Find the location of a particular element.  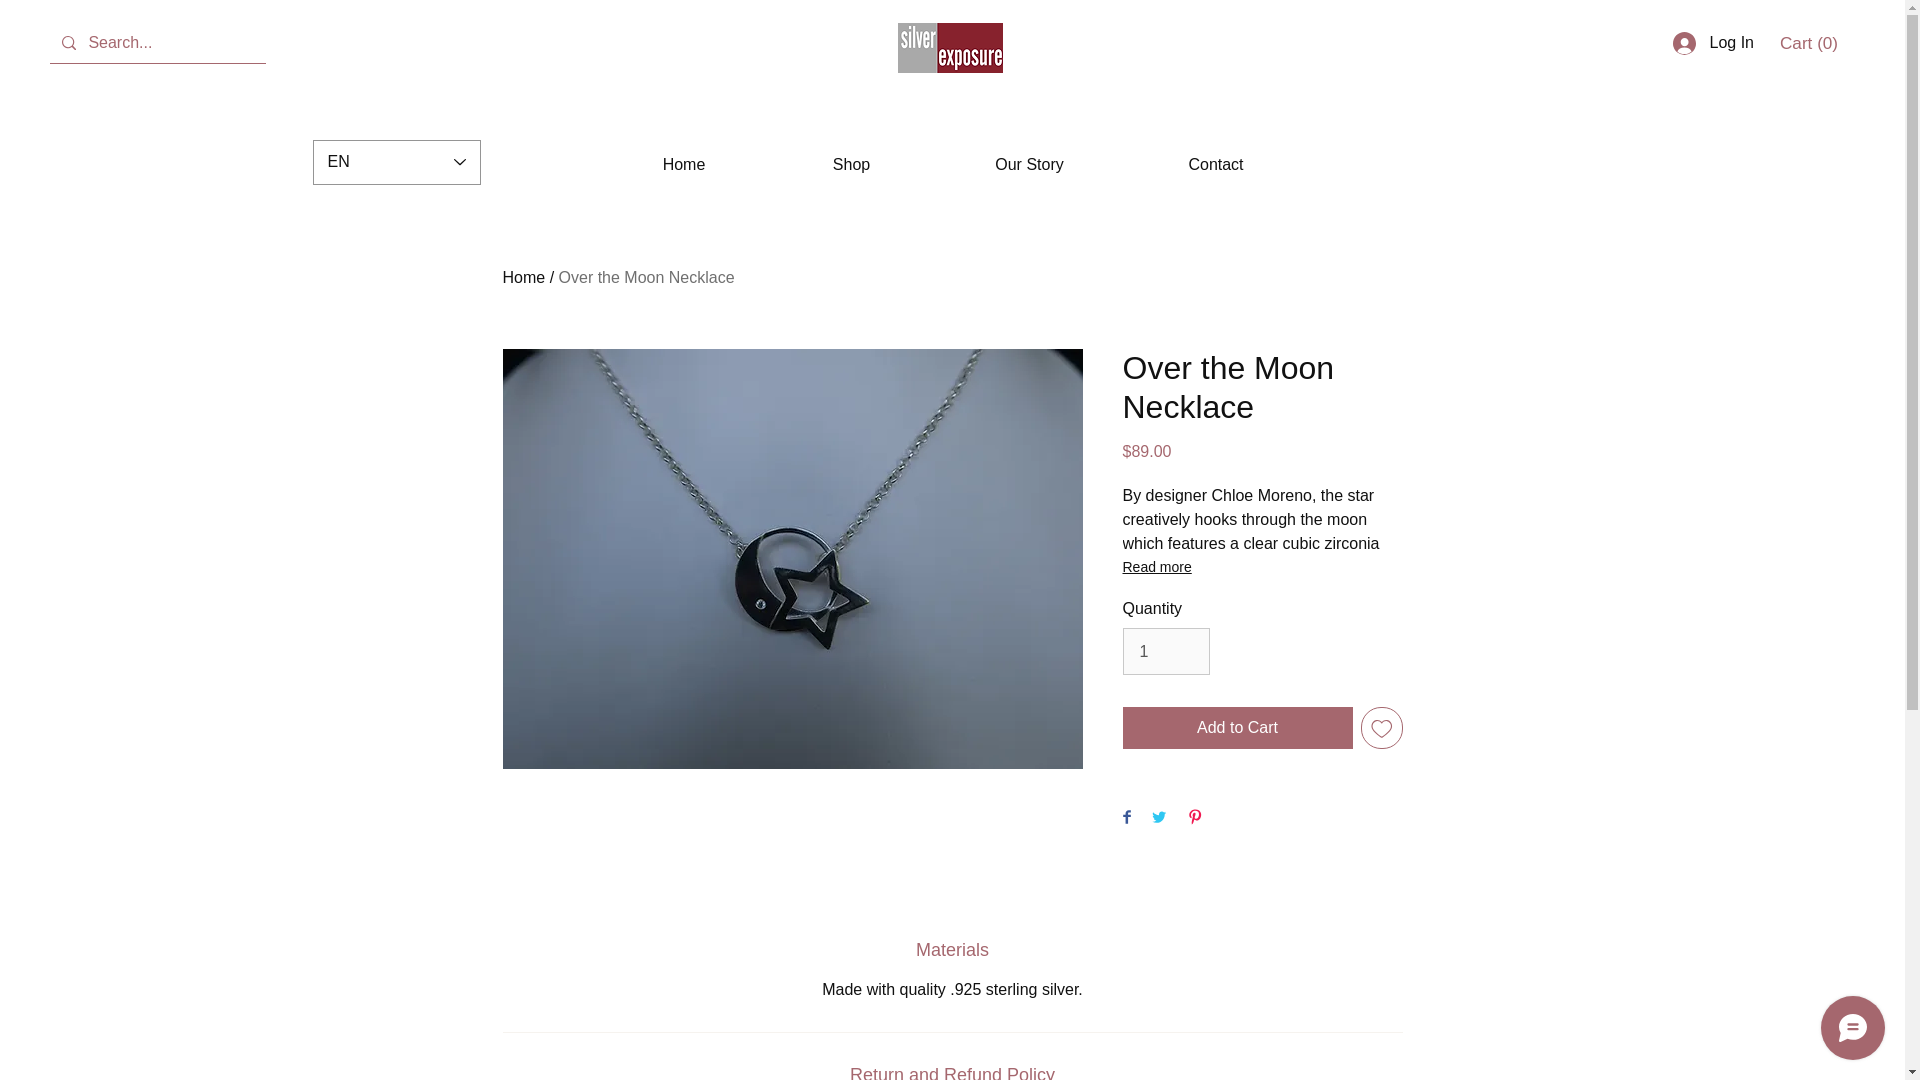

Home is located at coordinates (683, 165).